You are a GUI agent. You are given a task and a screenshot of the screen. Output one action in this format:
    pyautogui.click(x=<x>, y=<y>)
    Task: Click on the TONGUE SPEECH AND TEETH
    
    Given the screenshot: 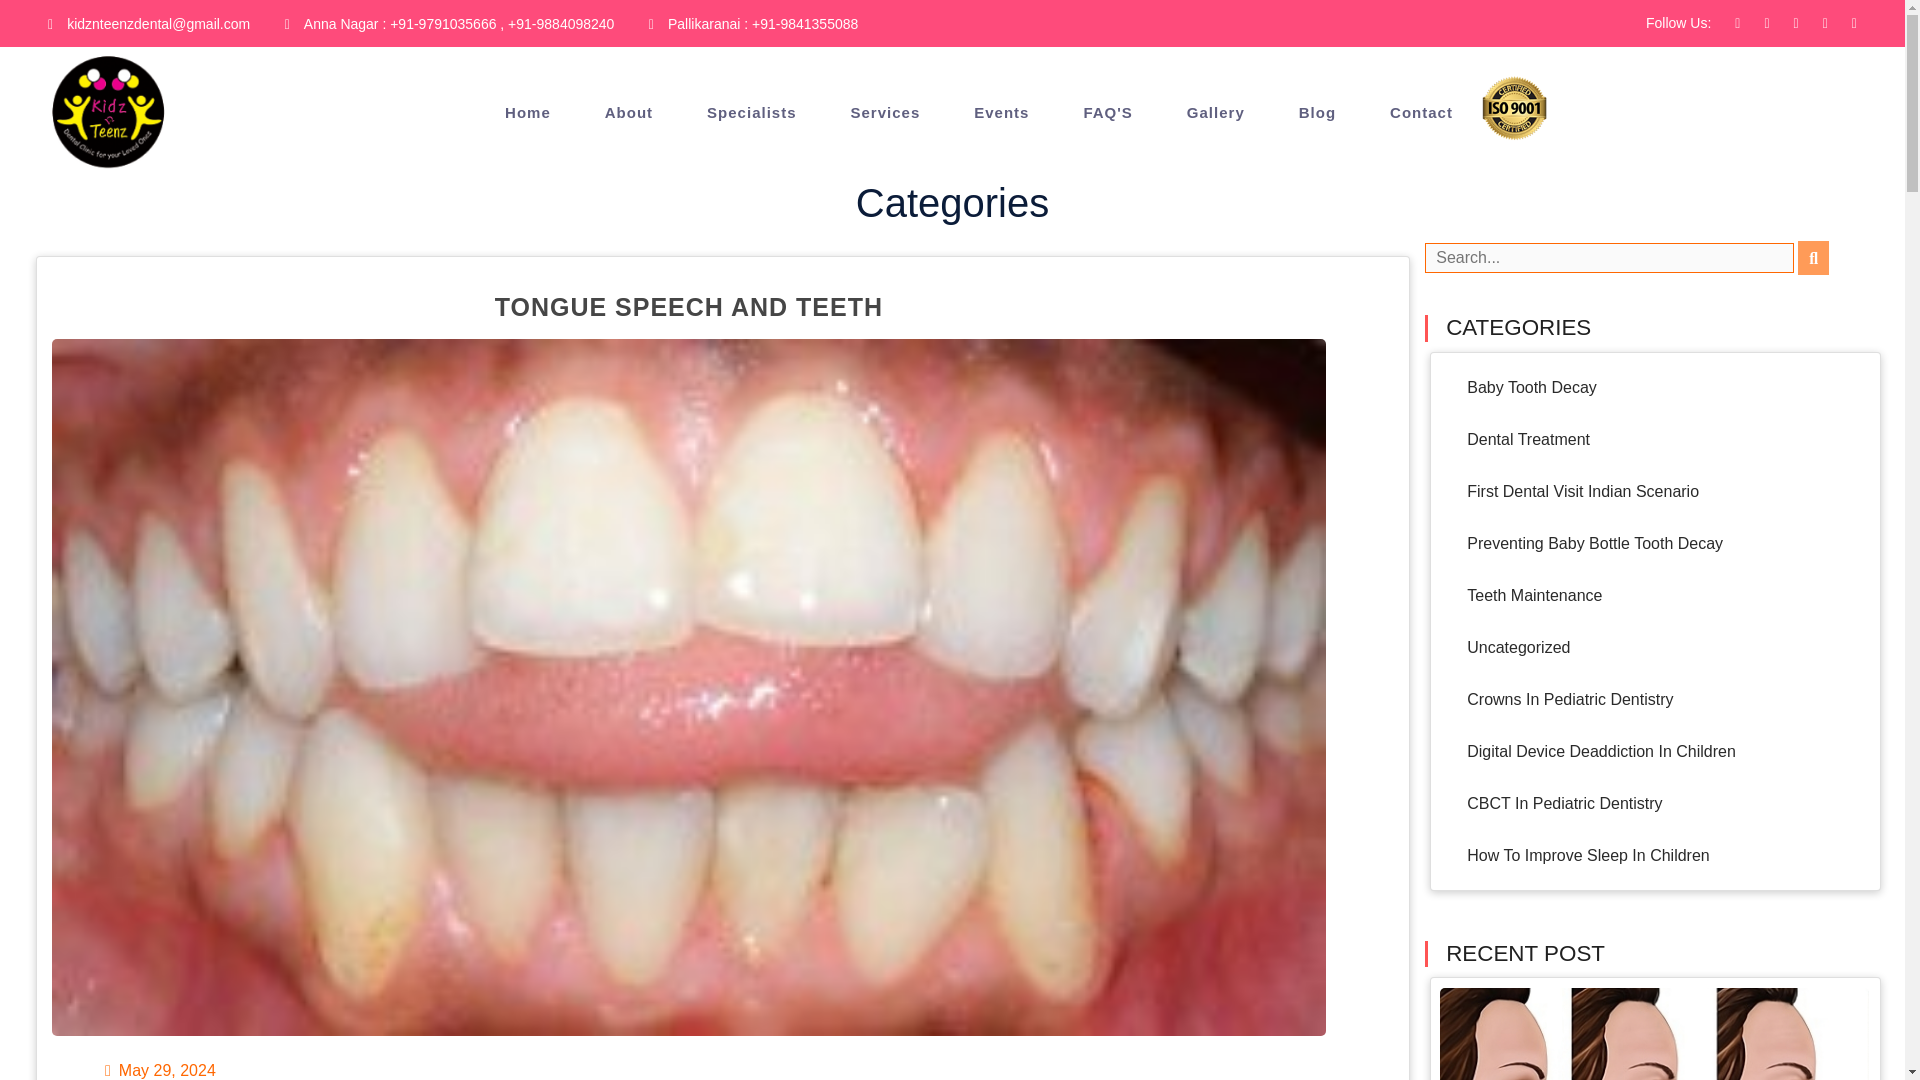 What is the action you would take?
    pyautogui.click(x=689, y=306)
    